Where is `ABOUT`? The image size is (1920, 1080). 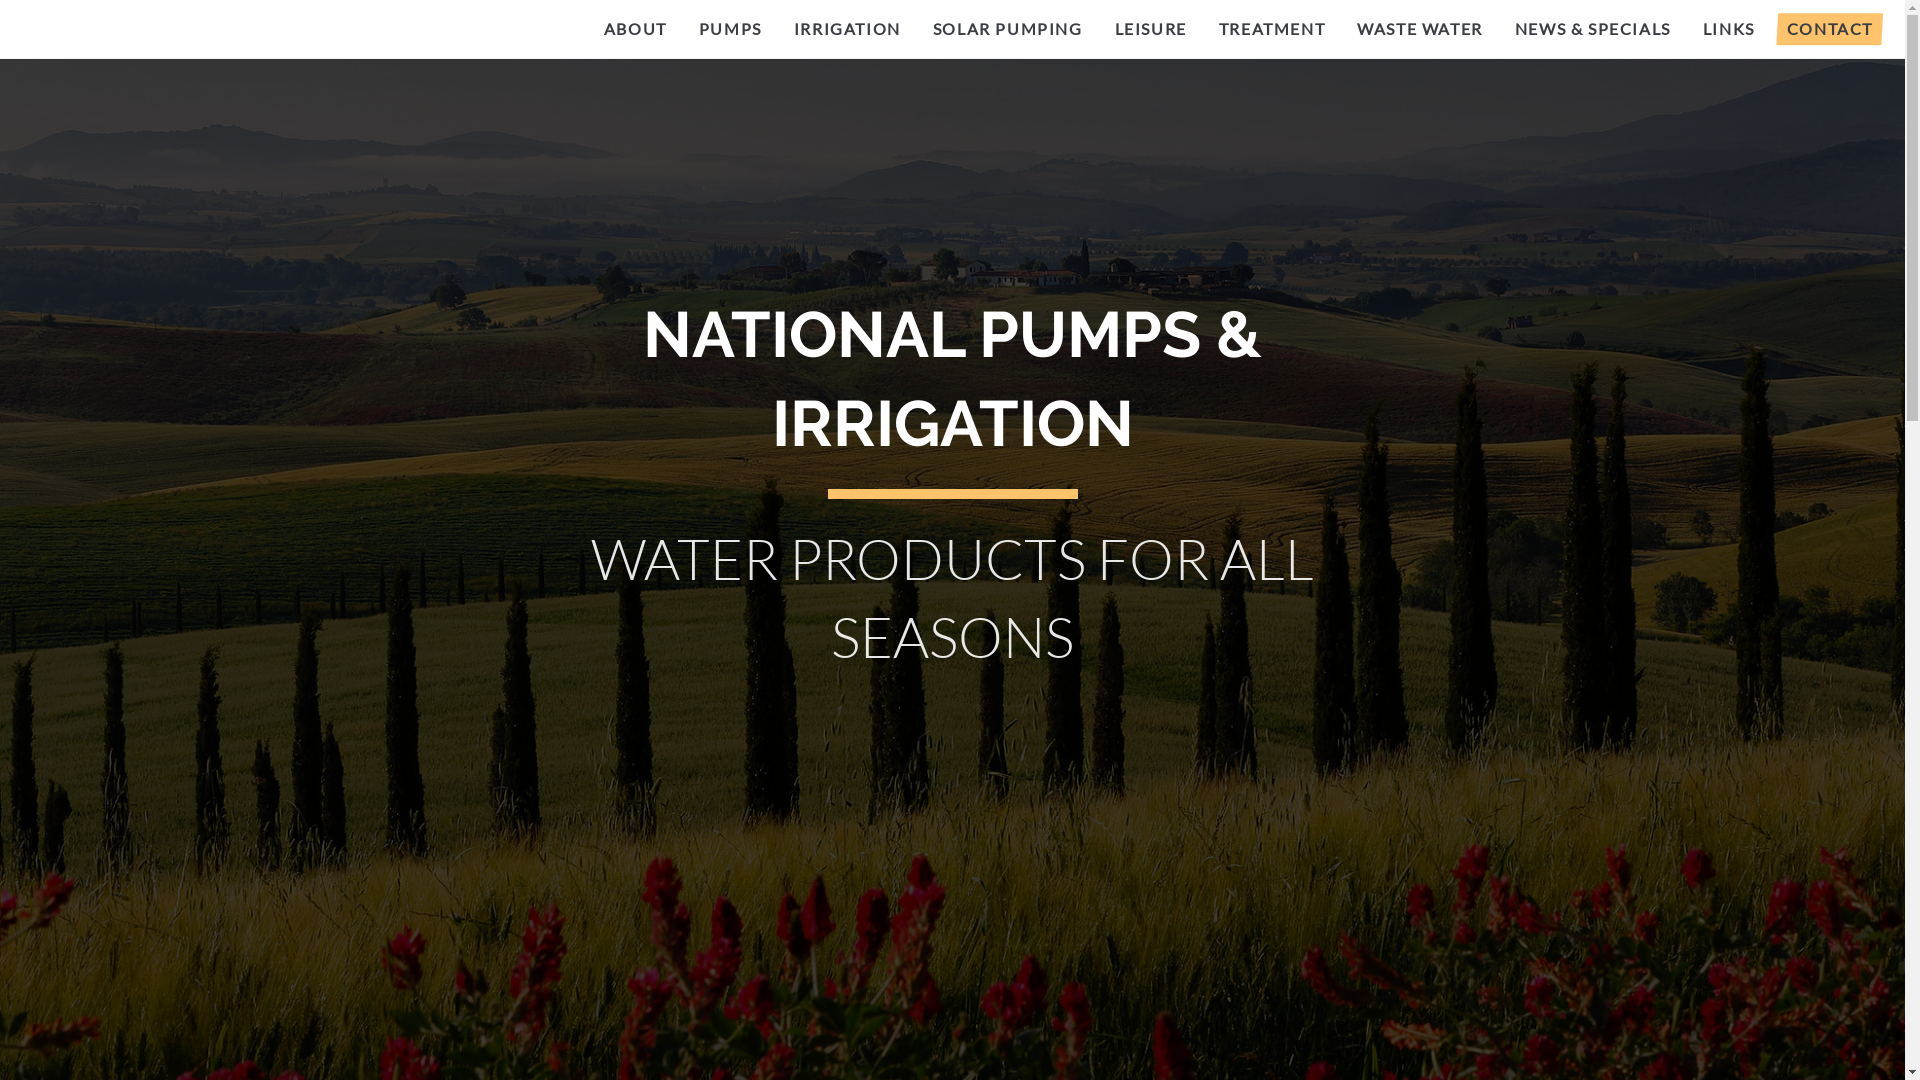 ABOUT is located at coordinates (636, 29).